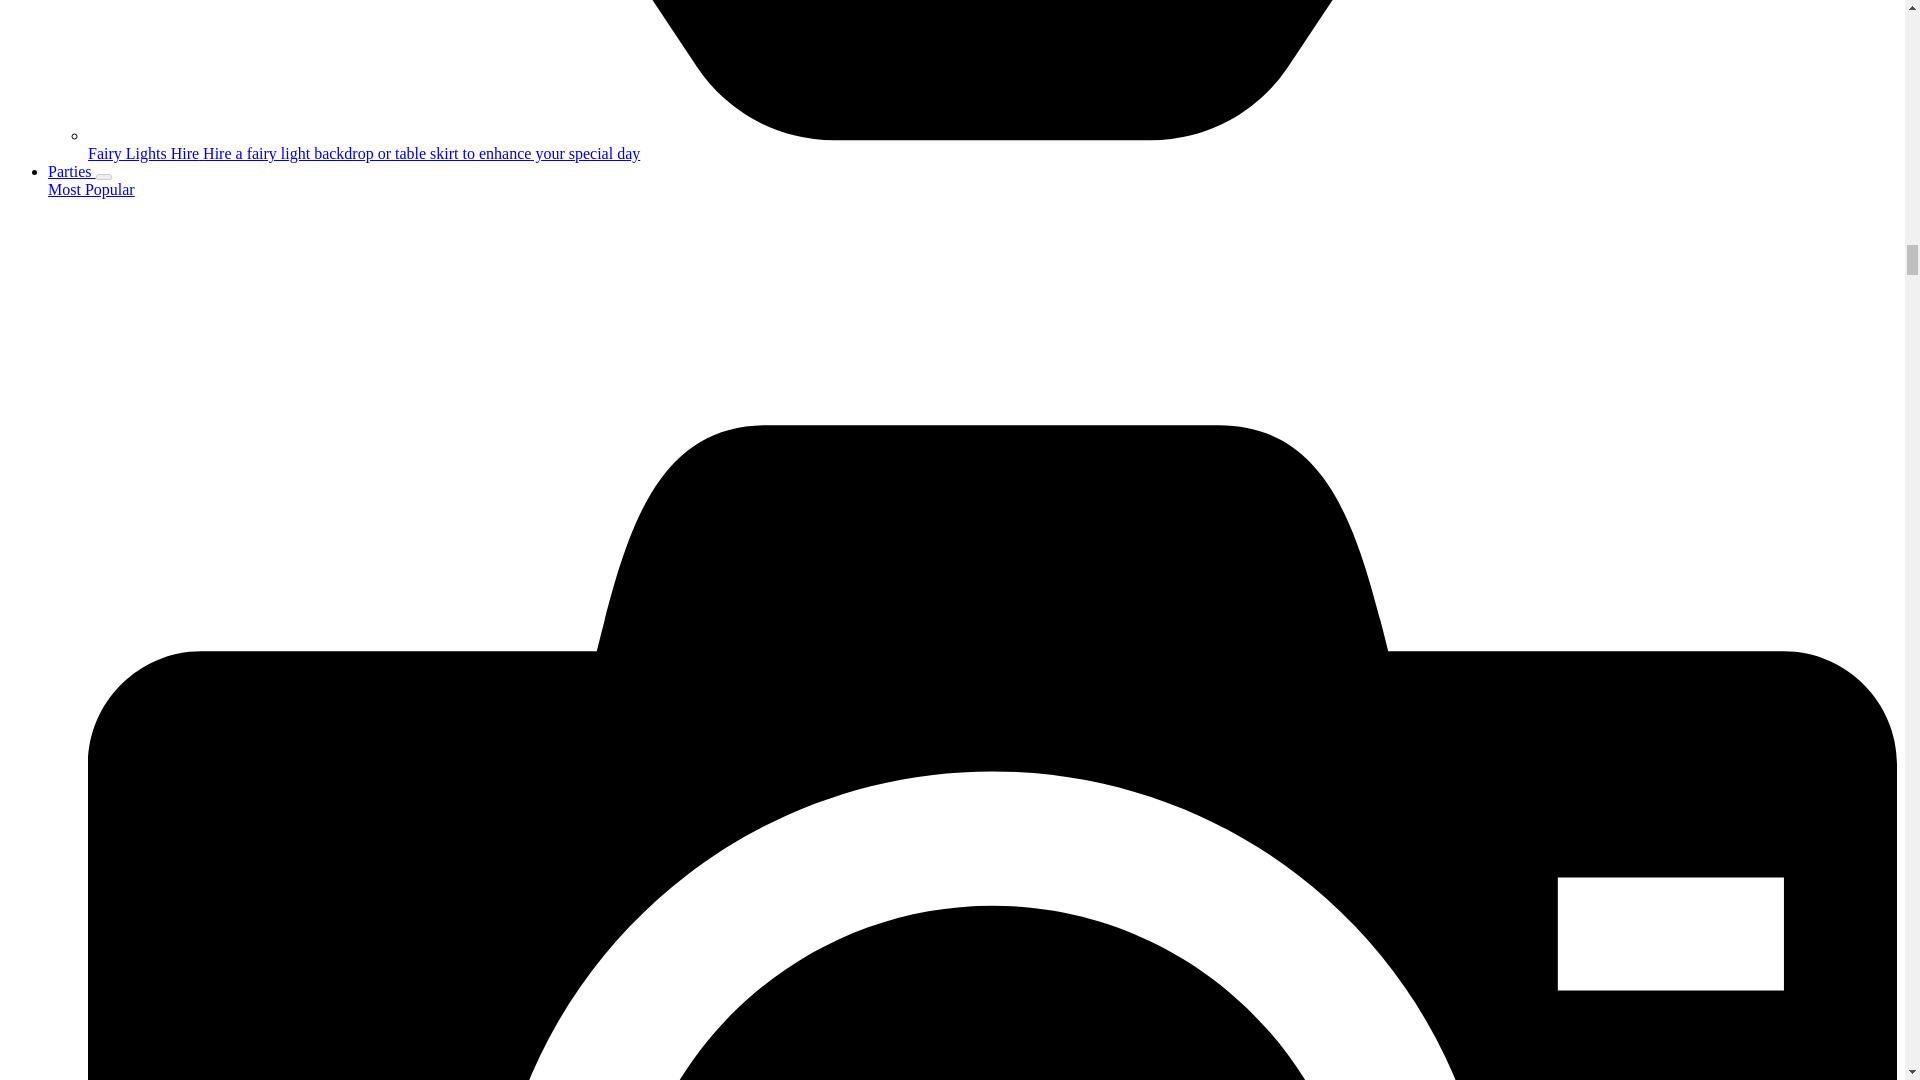 Image resolution: width=1920 pixels, height=1080 pixels. I want to click on Most Popular, so click(91, 189).